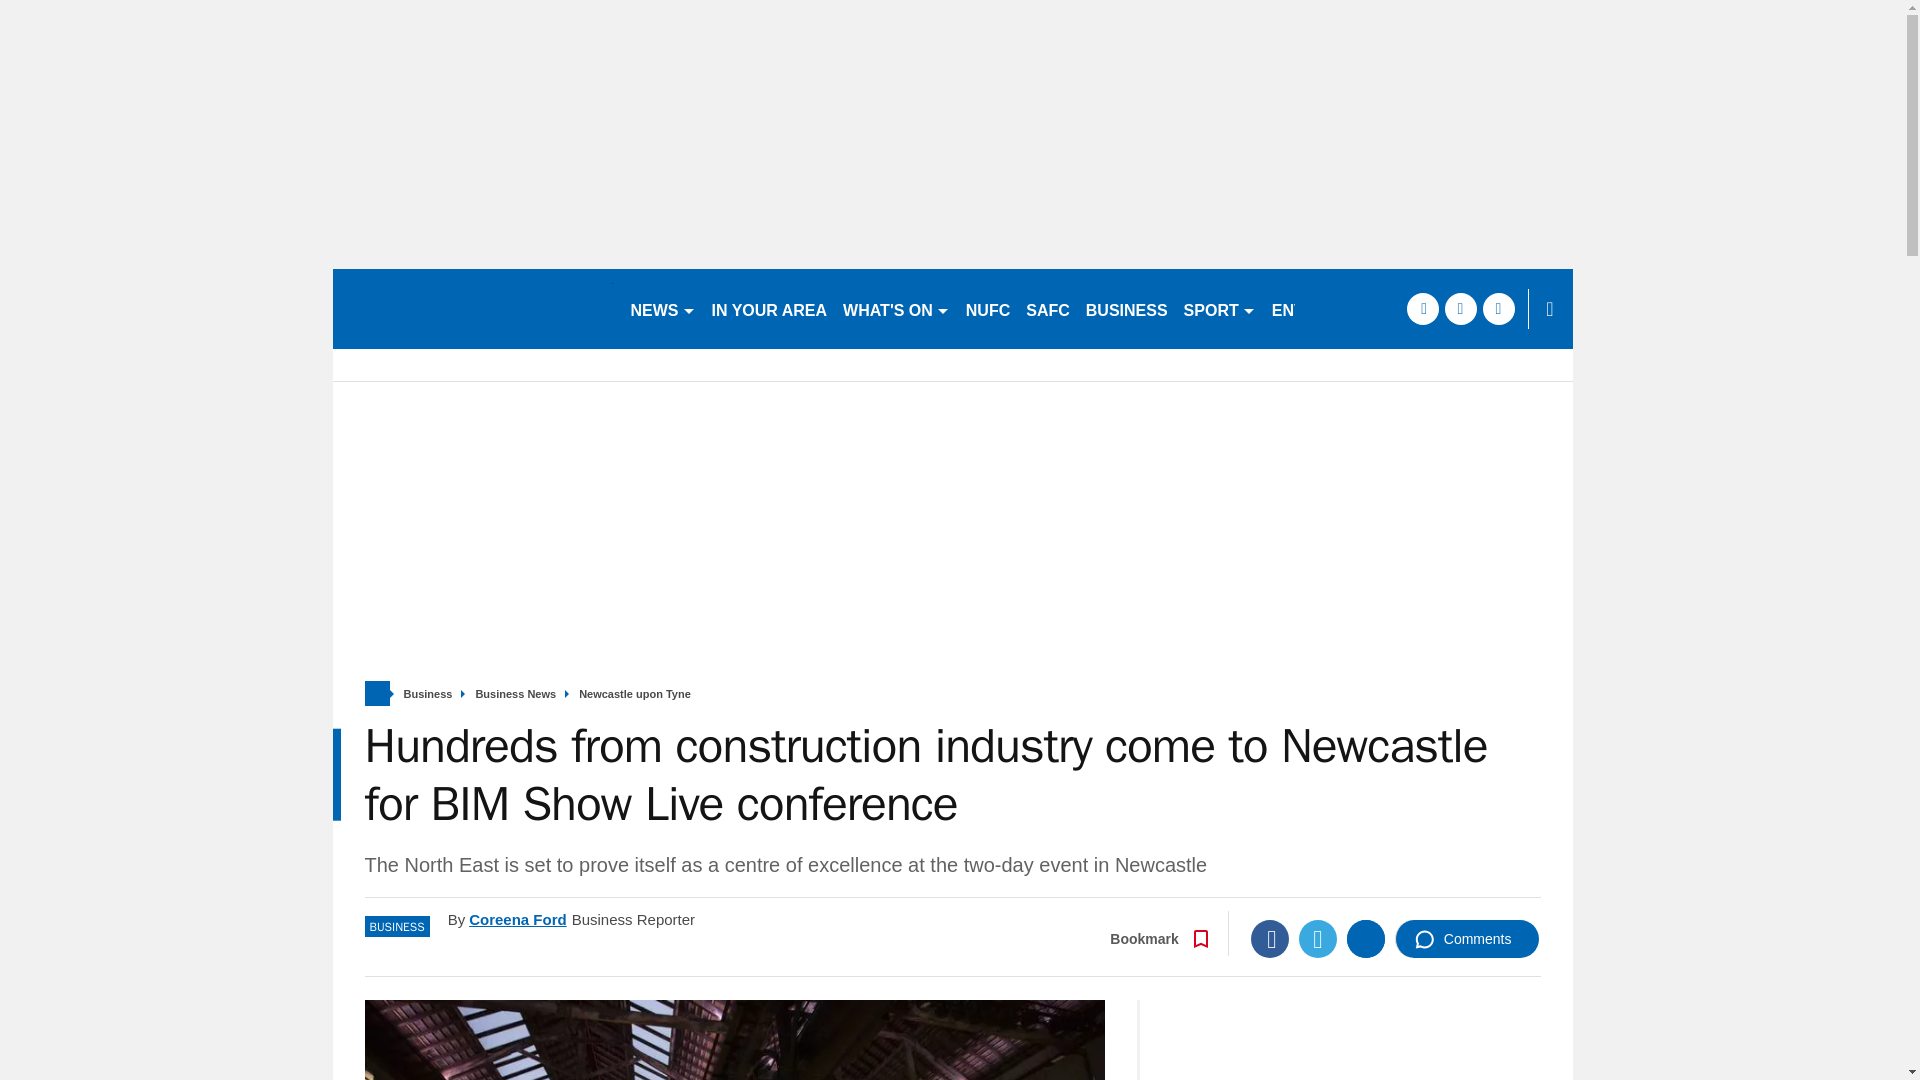 This screenshot has width=1920, height=1080. I want to click on instagram, so click(1498, 308).